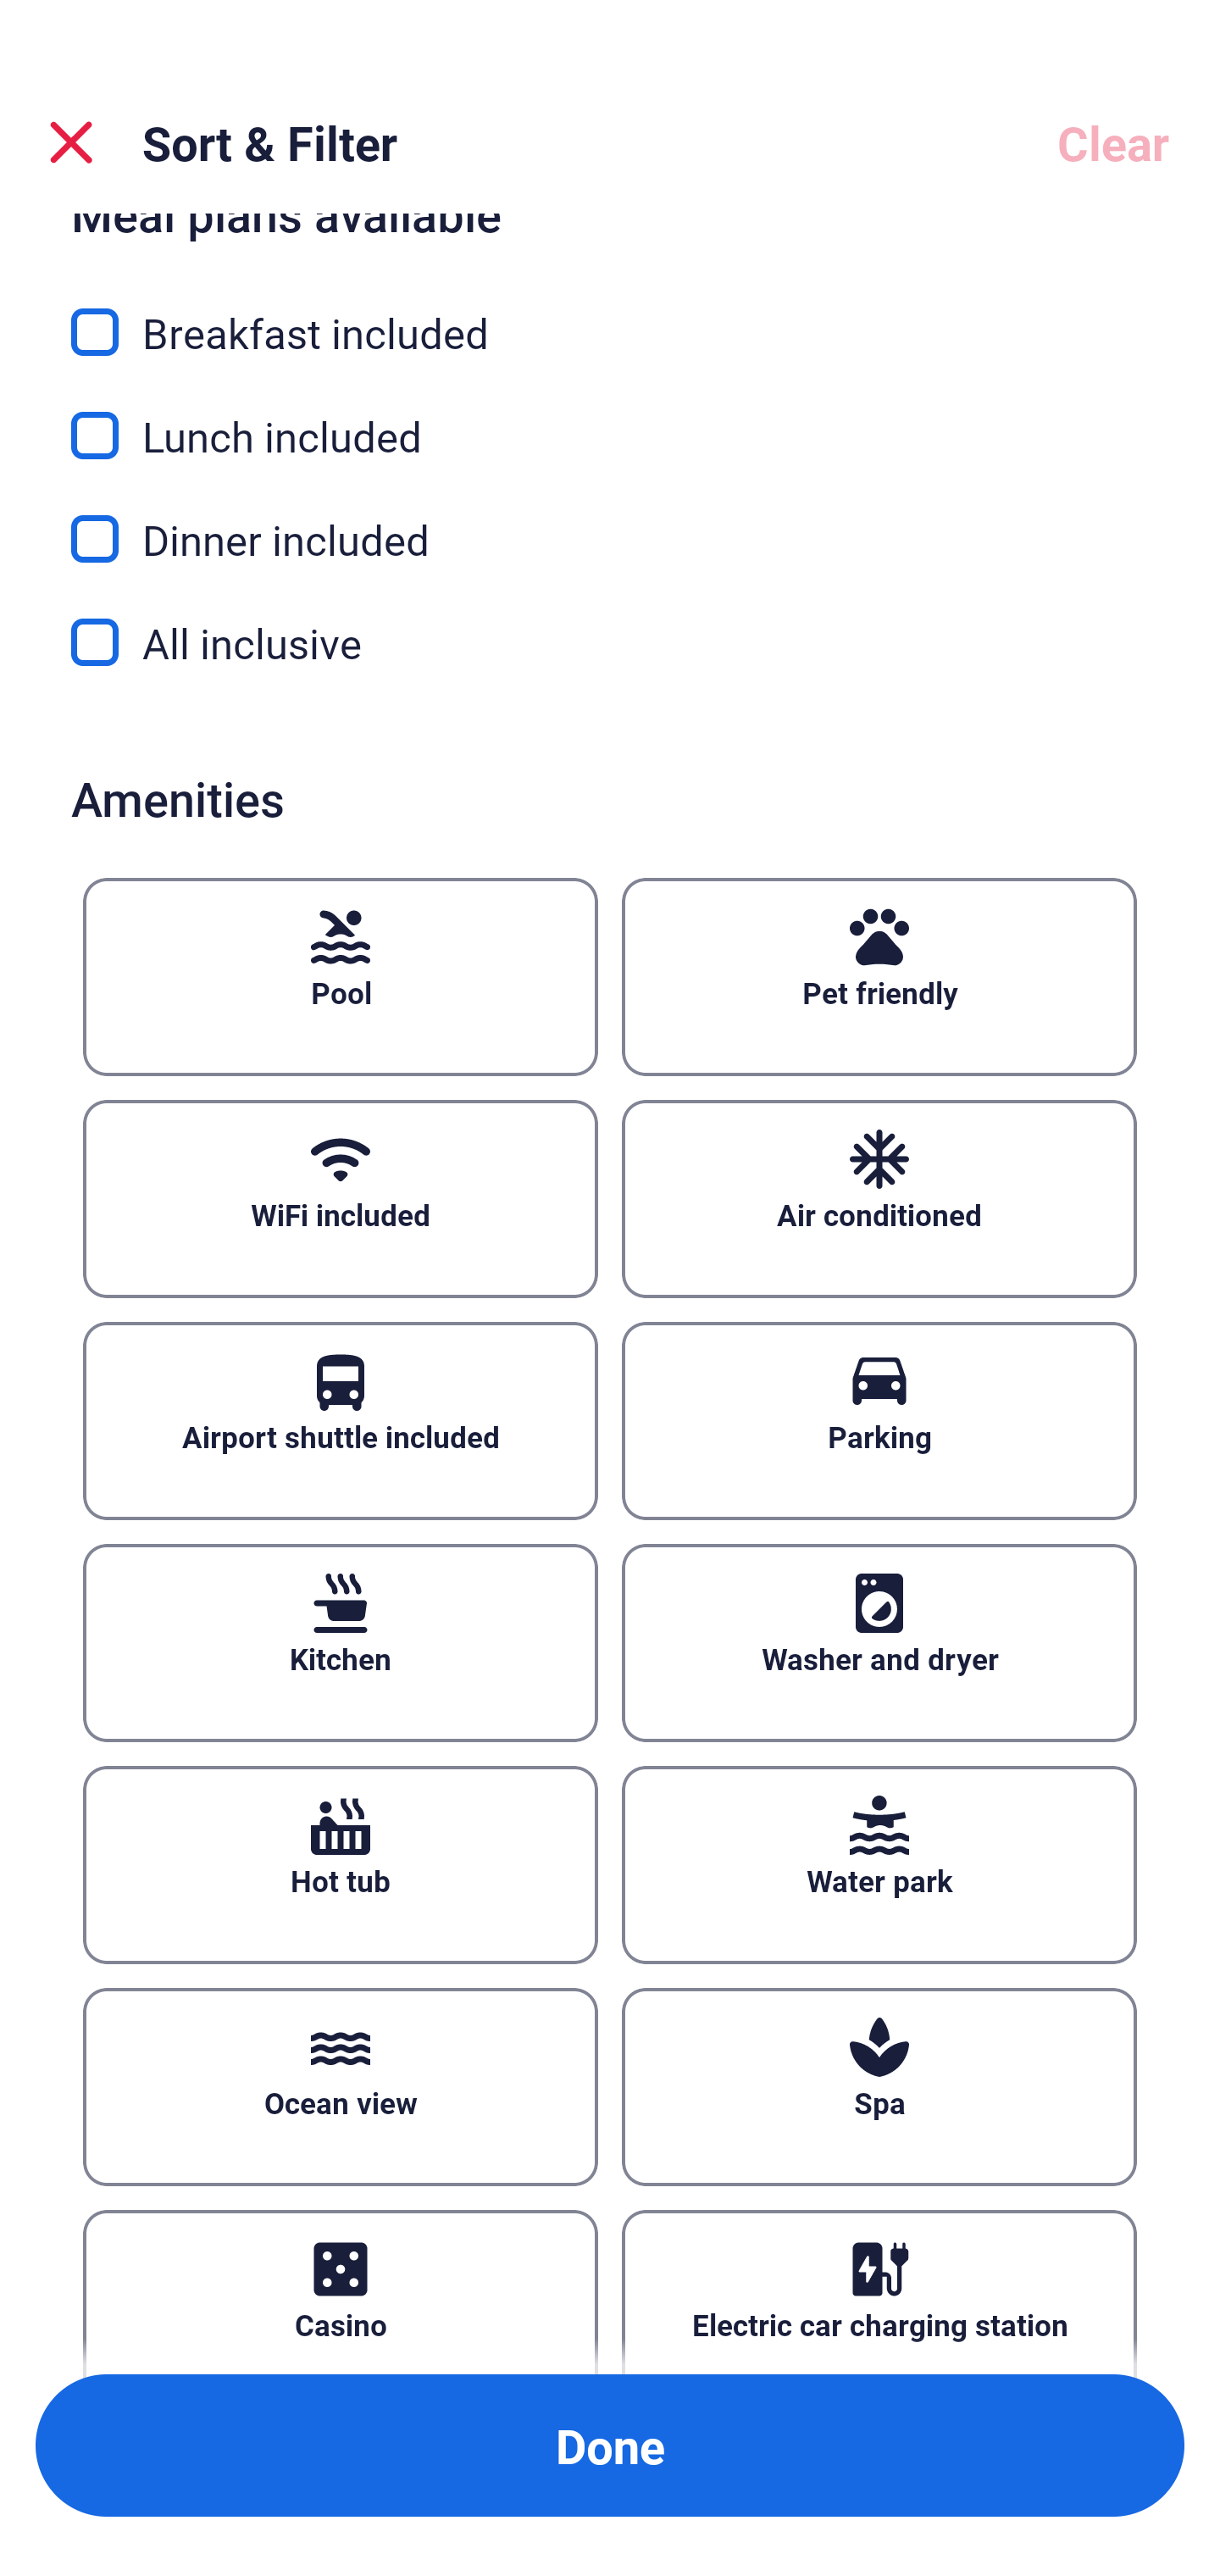  I want to click on Air conditioned, so click(879, 1199).